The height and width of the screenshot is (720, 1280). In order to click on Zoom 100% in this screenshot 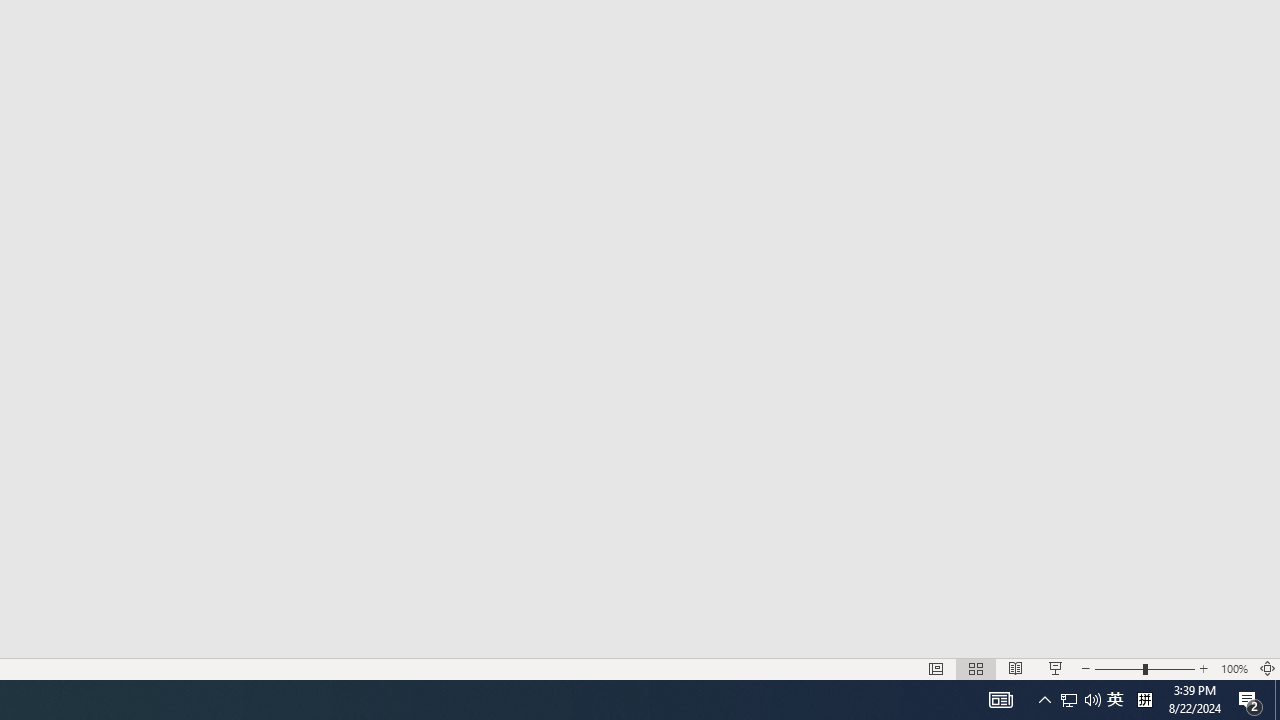, I will do `click(1234, 668)`.